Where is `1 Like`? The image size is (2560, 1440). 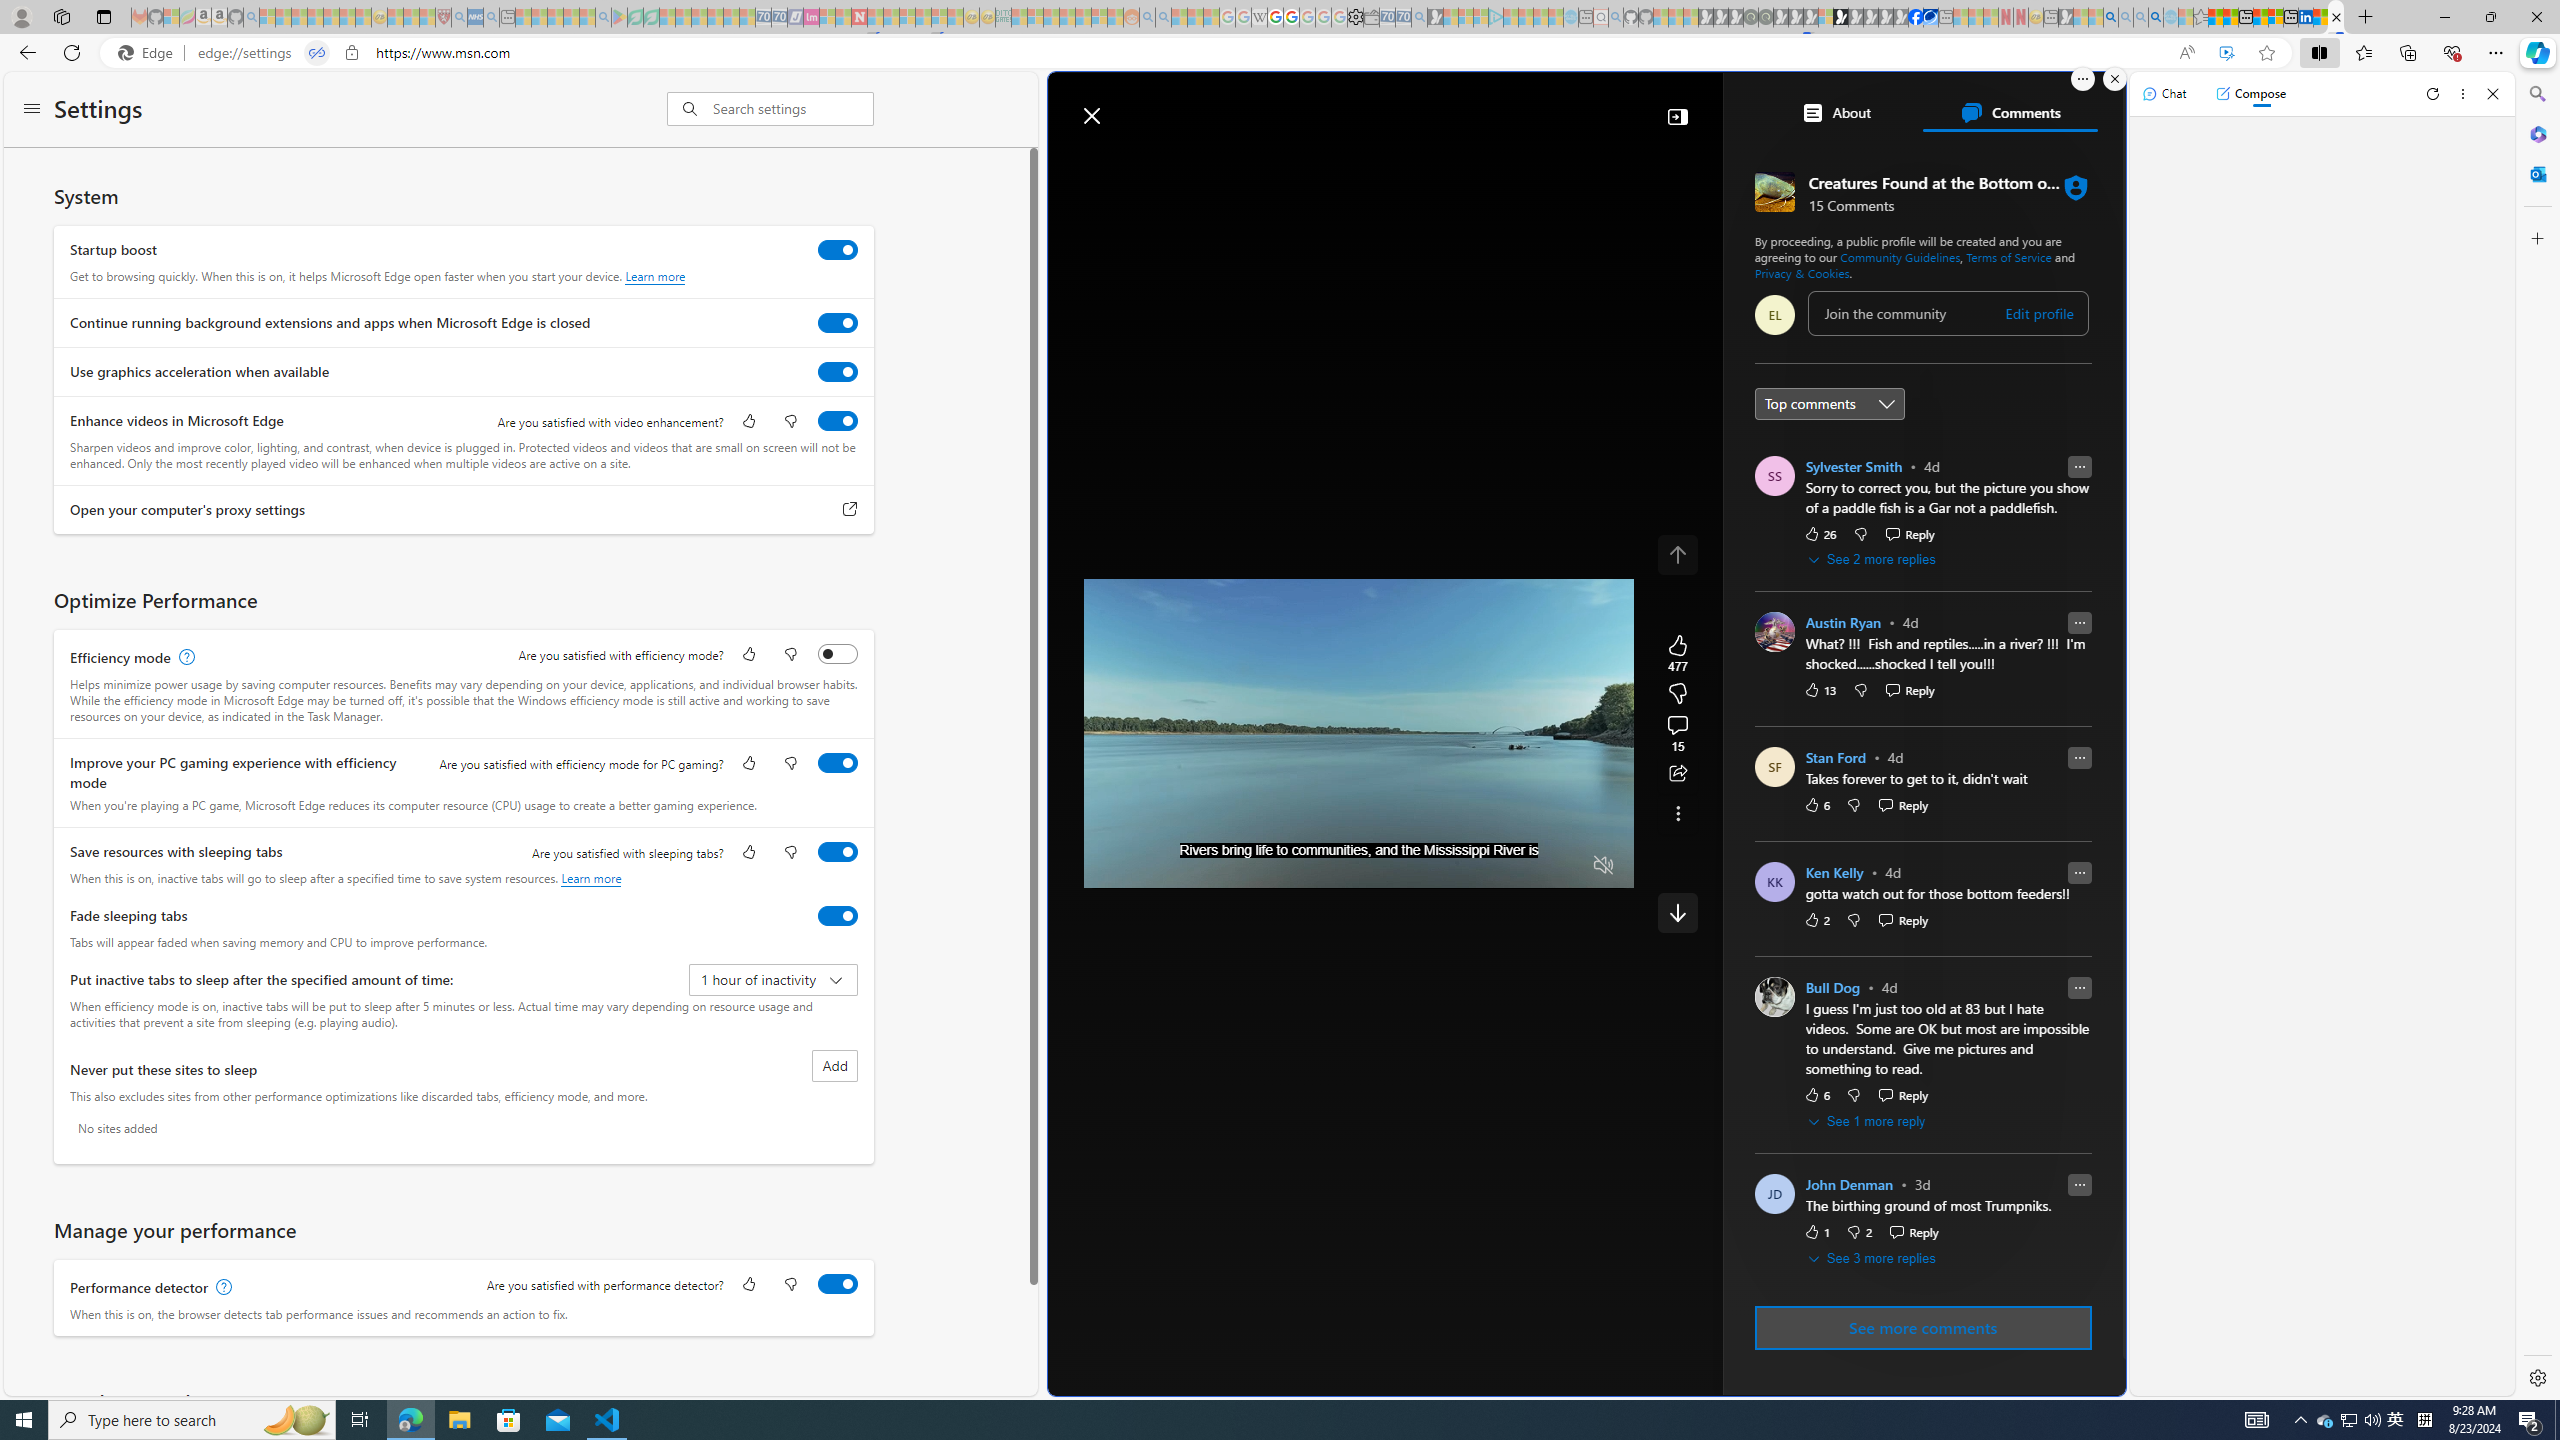
1 Like is located at coordinates (1816, 1232).